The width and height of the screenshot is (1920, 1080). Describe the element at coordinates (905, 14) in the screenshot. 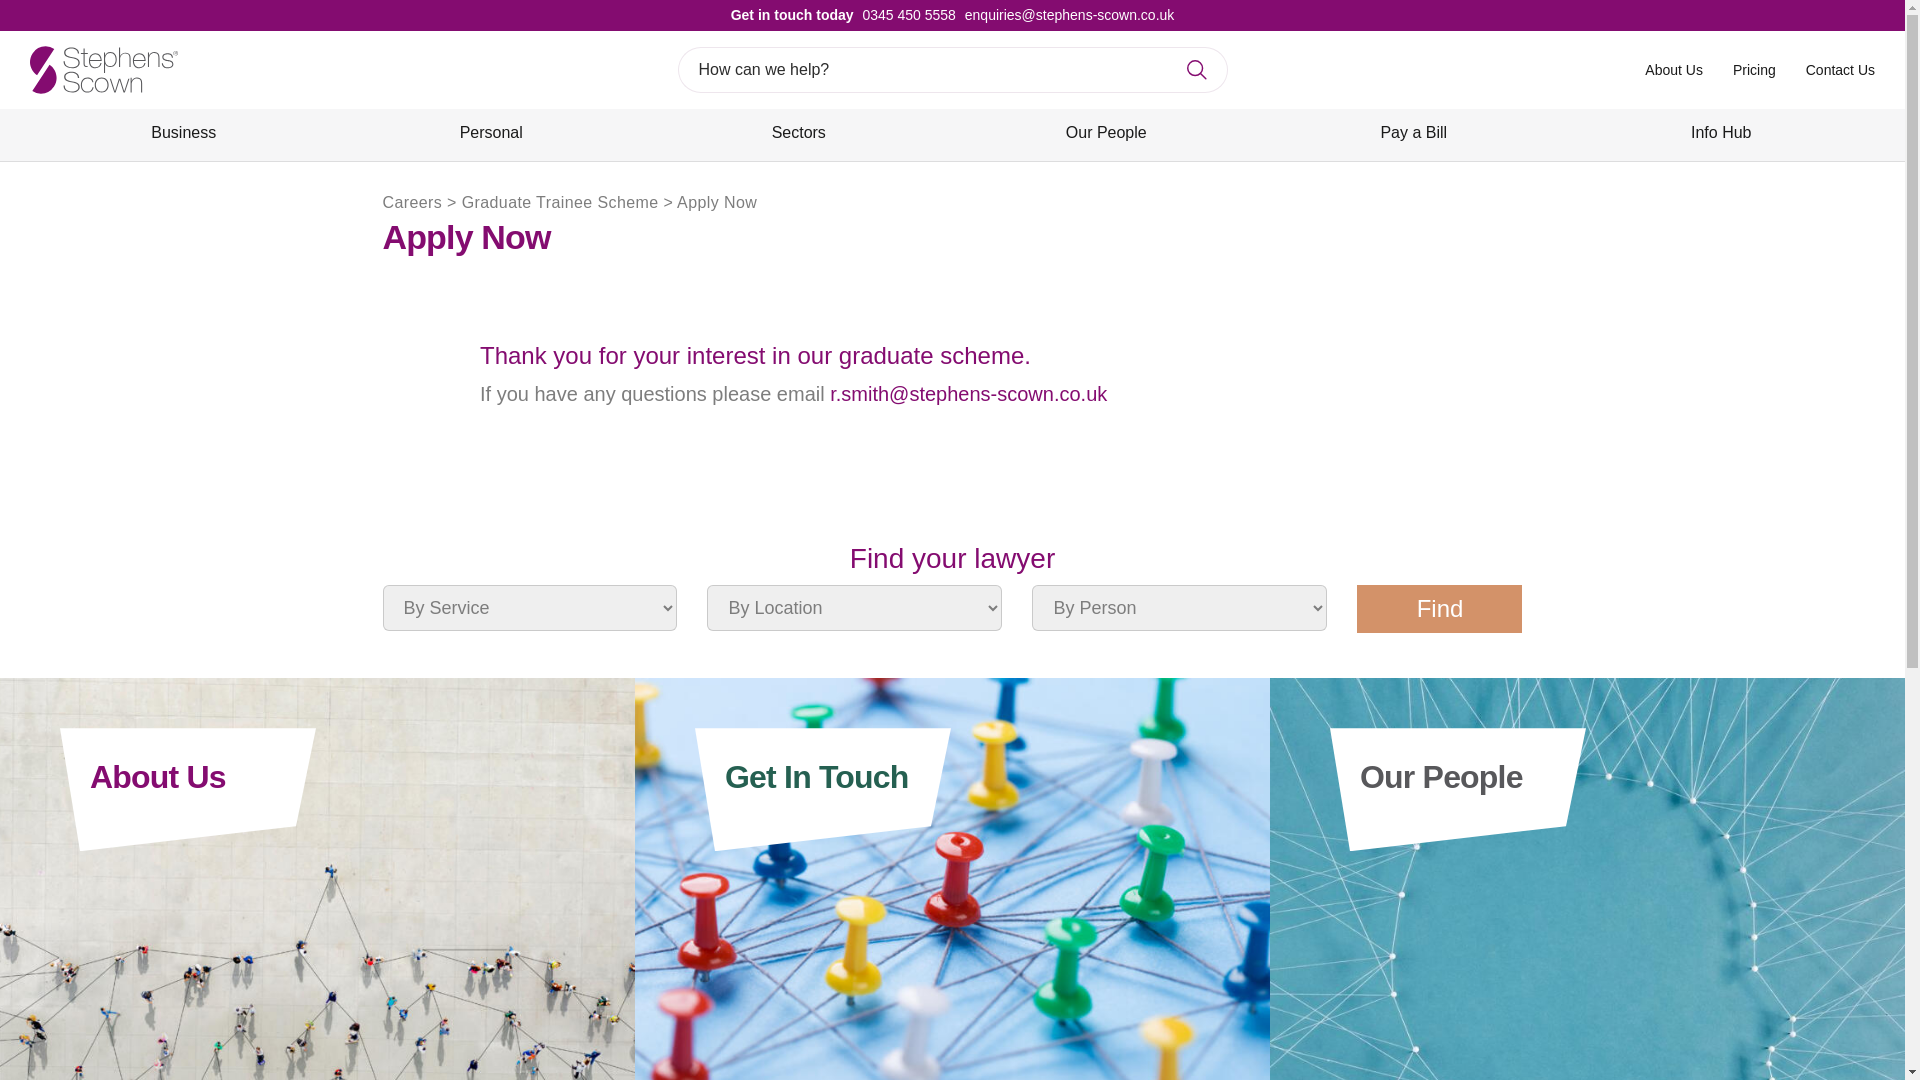

I see `0345 450 5558` at that location.